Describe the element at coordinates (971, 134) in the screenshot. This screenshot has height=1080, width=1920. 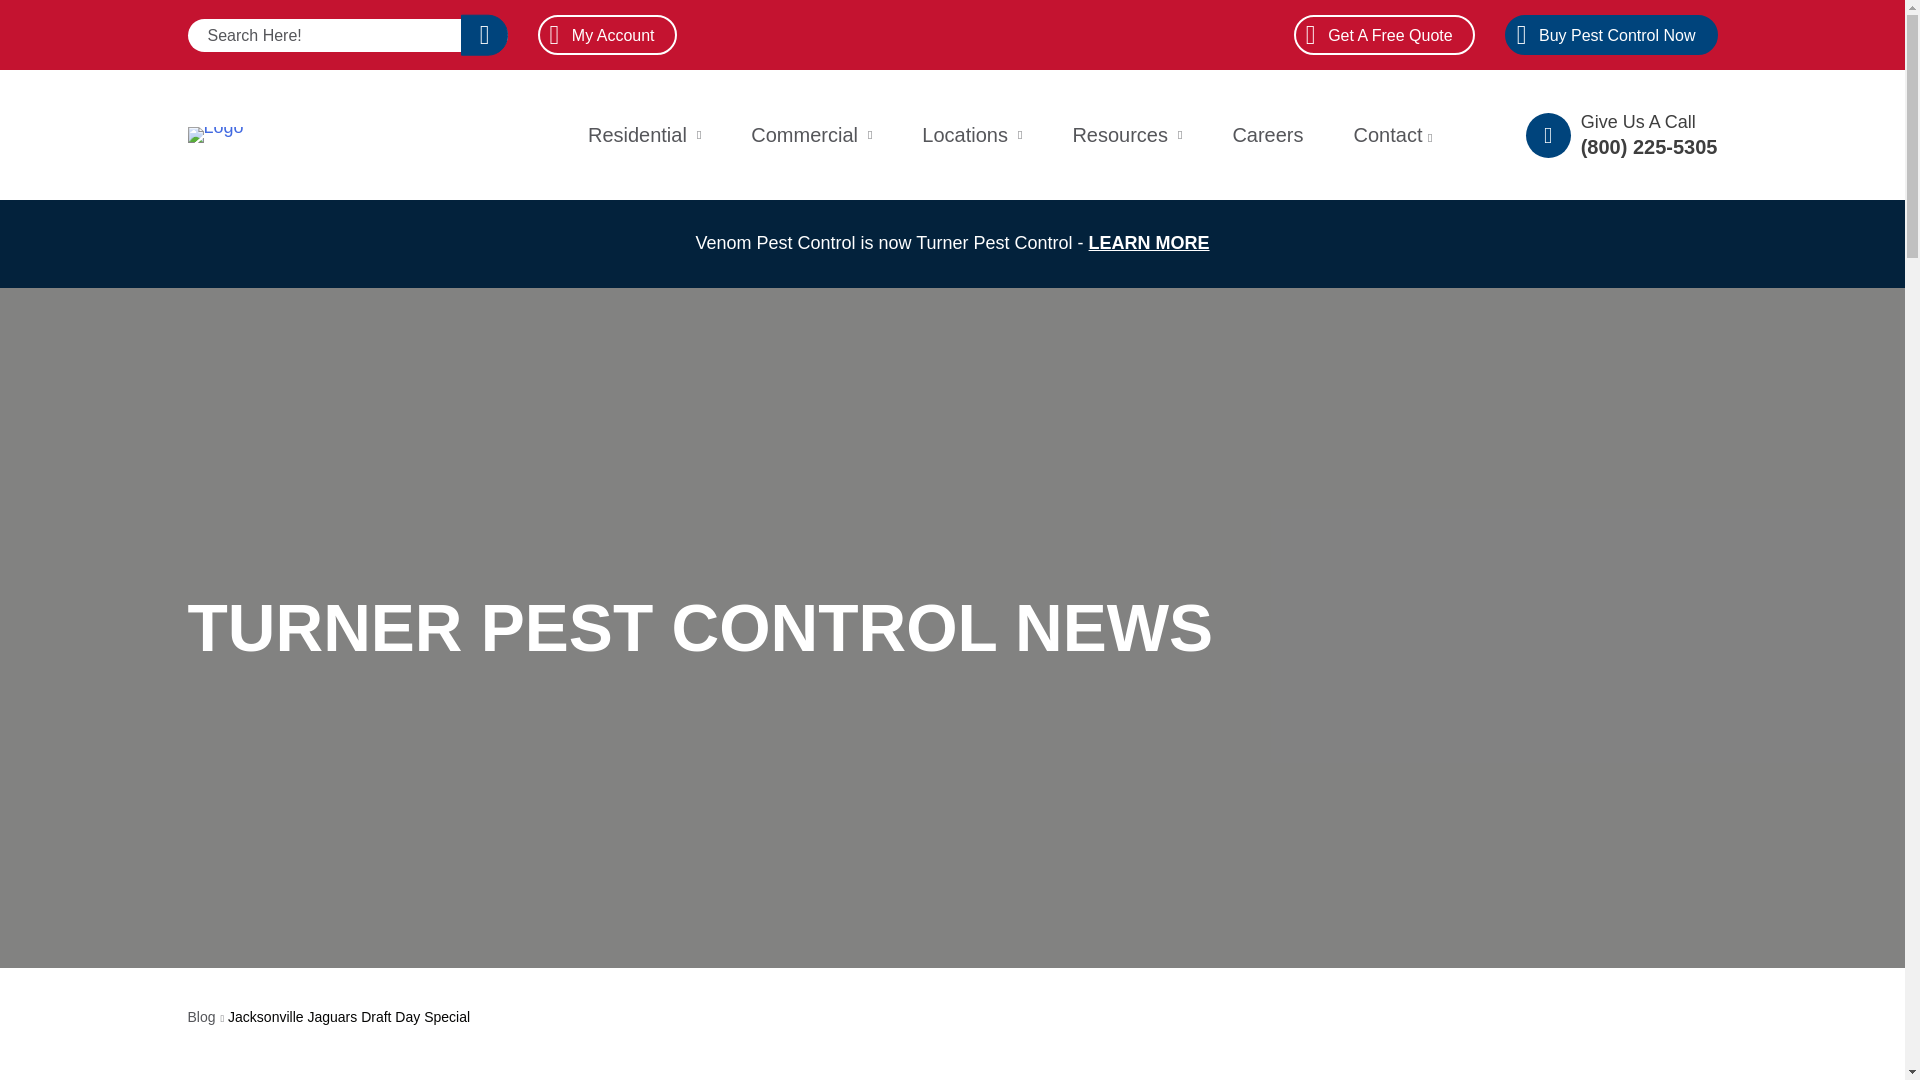
I see `Locations` at that location.